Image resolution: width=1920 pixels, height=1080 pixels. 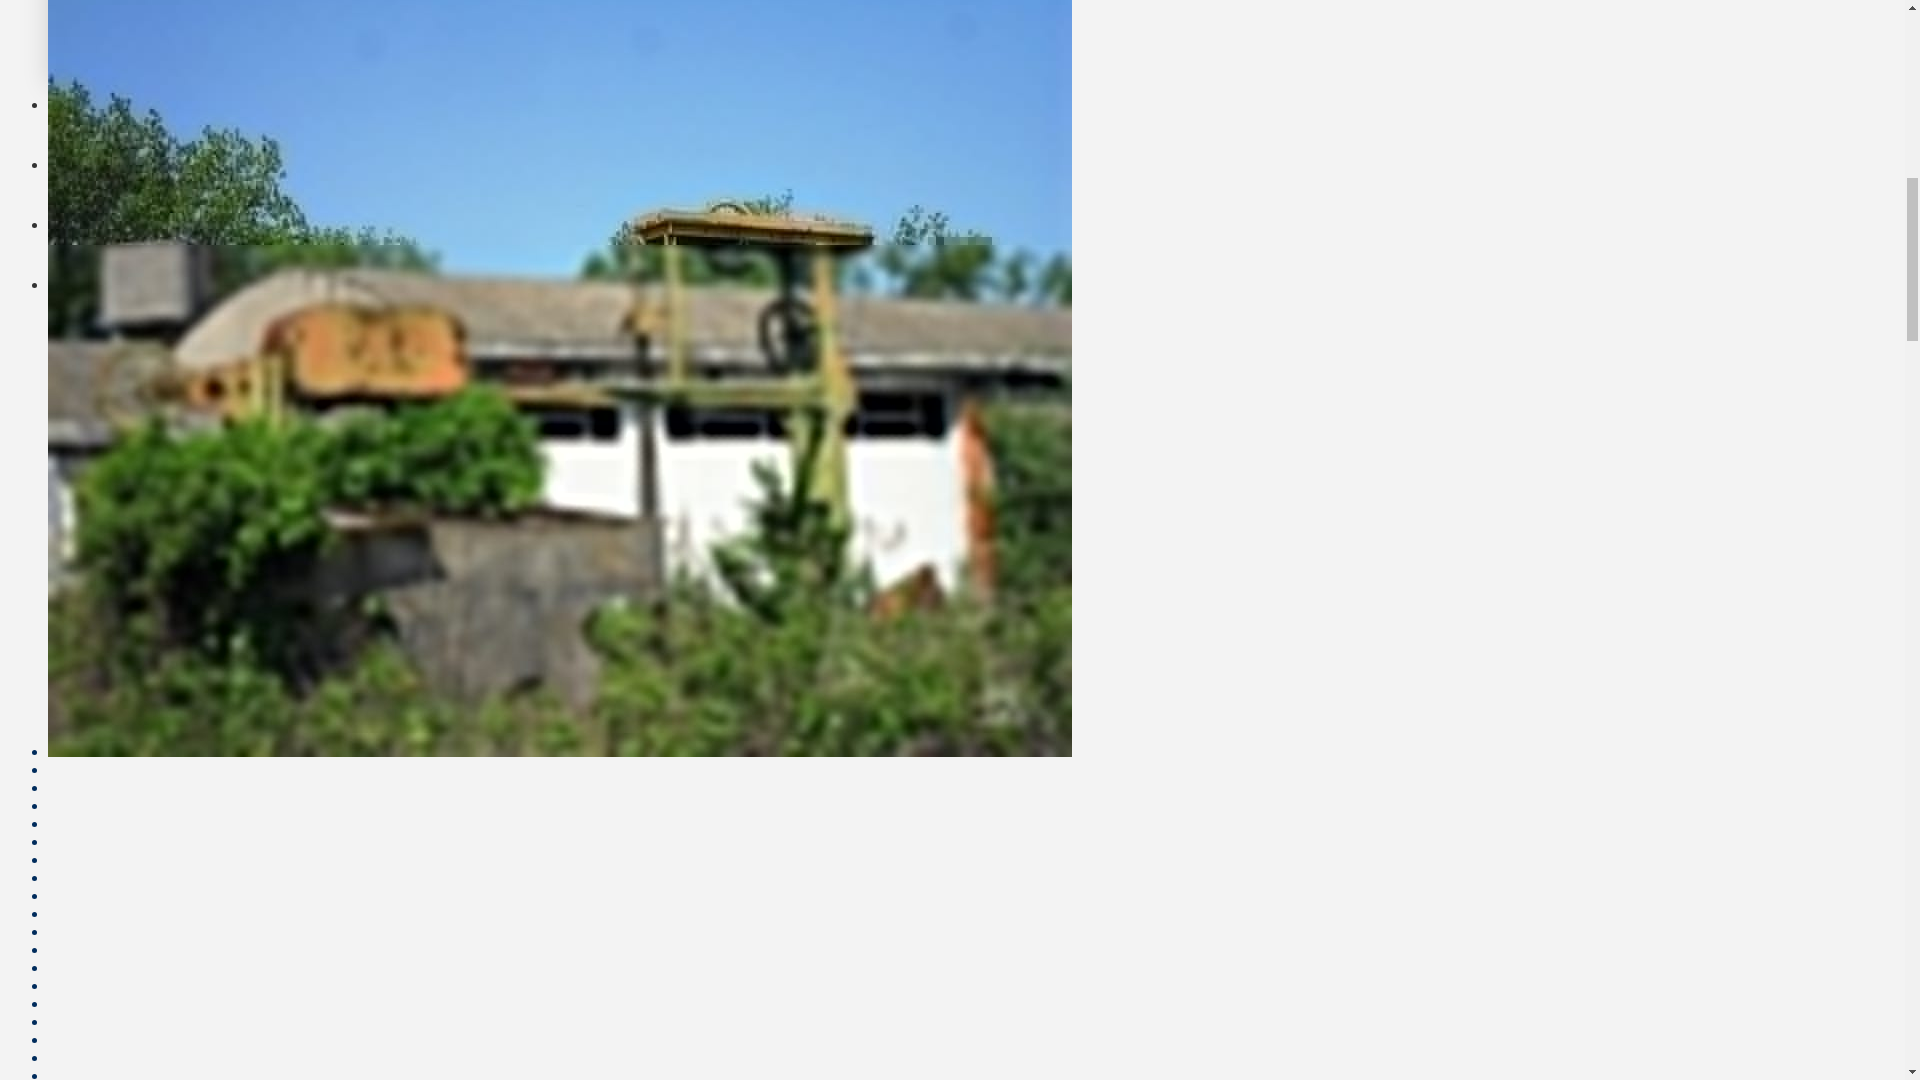 What do you see at coordinates (196, 4) in the screenshot?
I see `Museums` at bounding box center [196, 4].